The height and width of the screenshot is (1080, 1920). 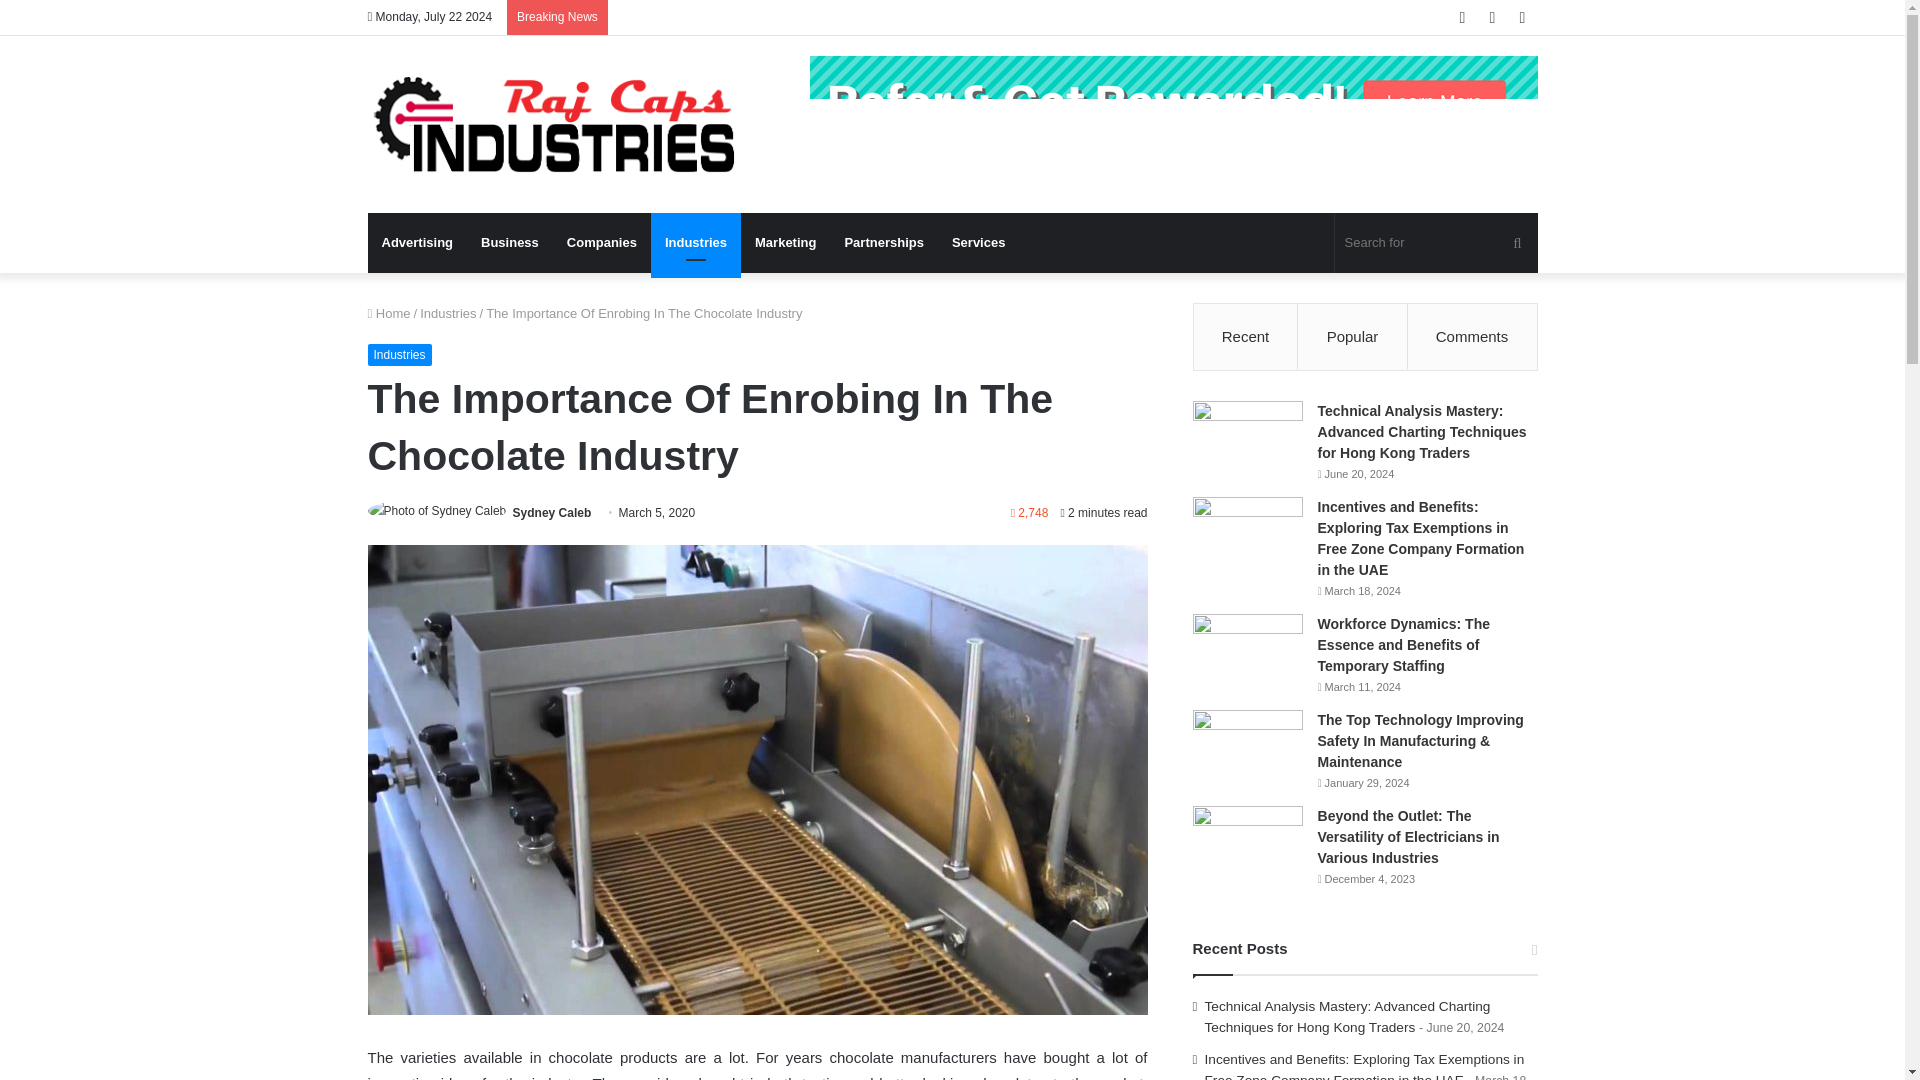 What do you see at coordinates (696, 242) in the screenshot?
I see `Industries` at bounding box center [696, 242].